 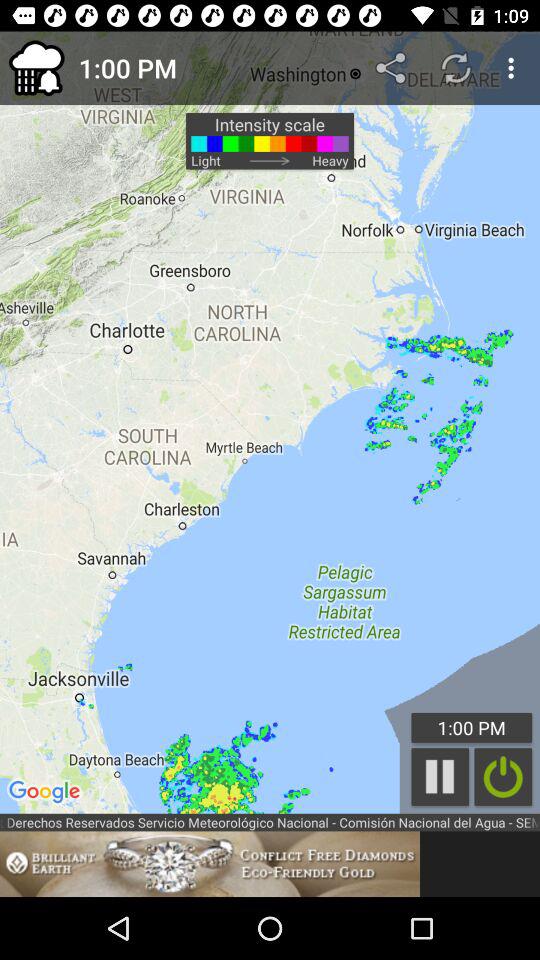 I want to click on choose the icon to the left of 1:00 pm item, so click(x=36, y=68).